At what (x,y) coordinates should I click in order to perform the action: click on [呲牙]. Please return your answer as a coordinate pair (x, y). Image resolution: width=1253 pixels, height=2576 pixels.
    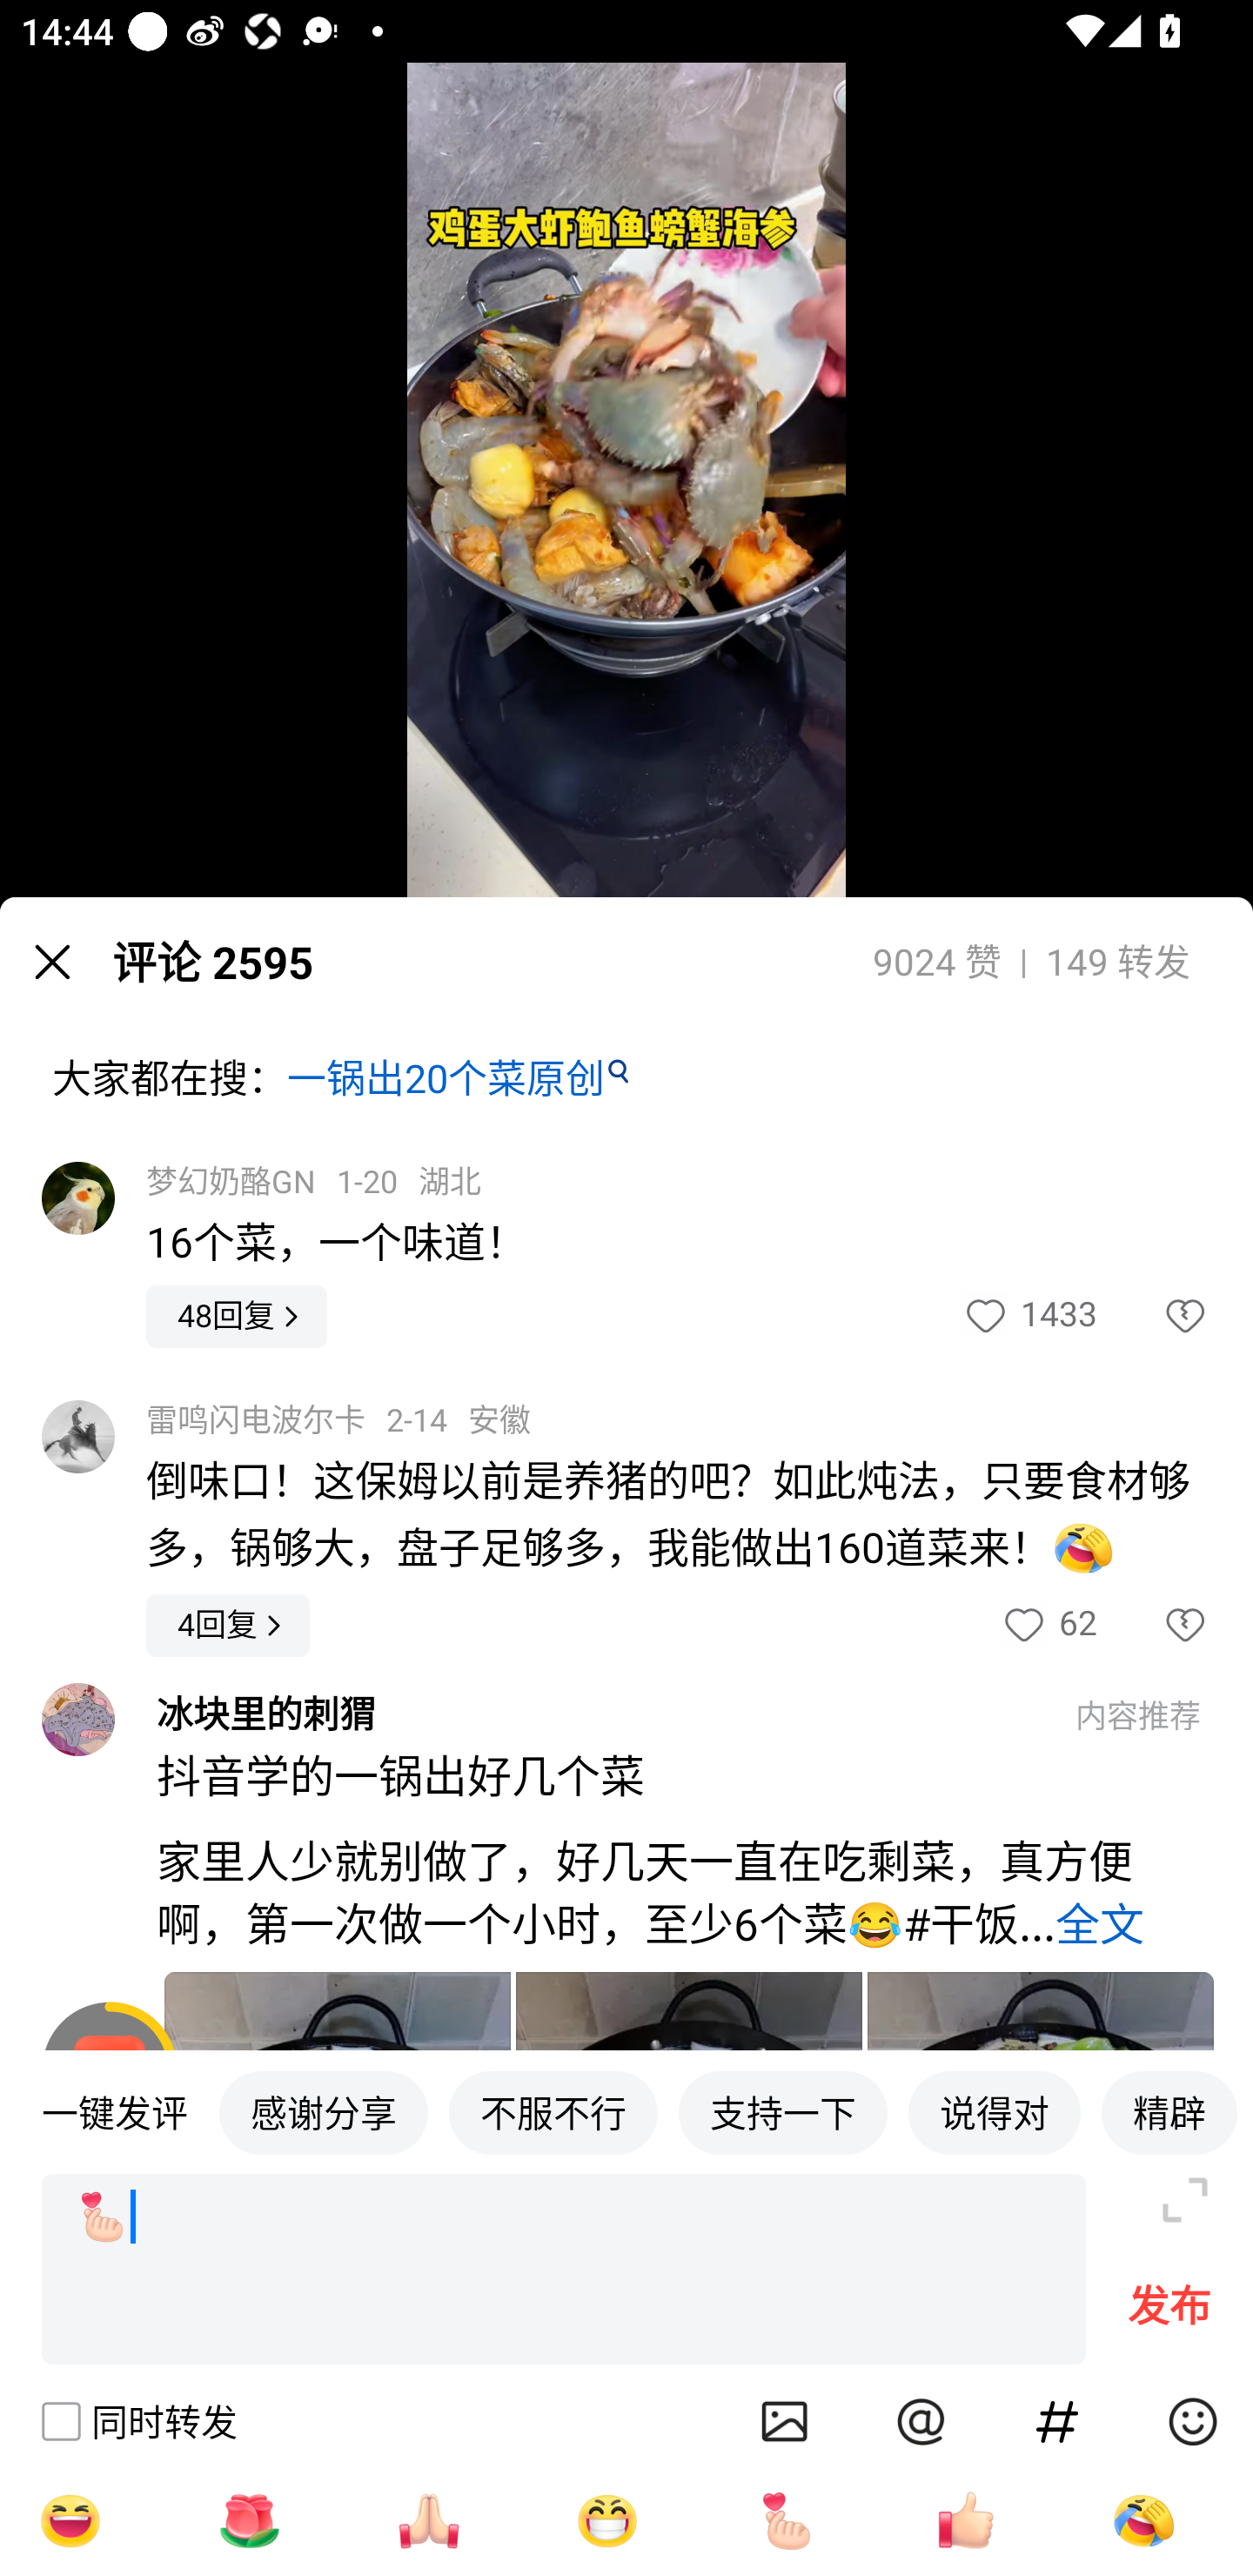
    Looking at the image, I should click on (607, 2520).